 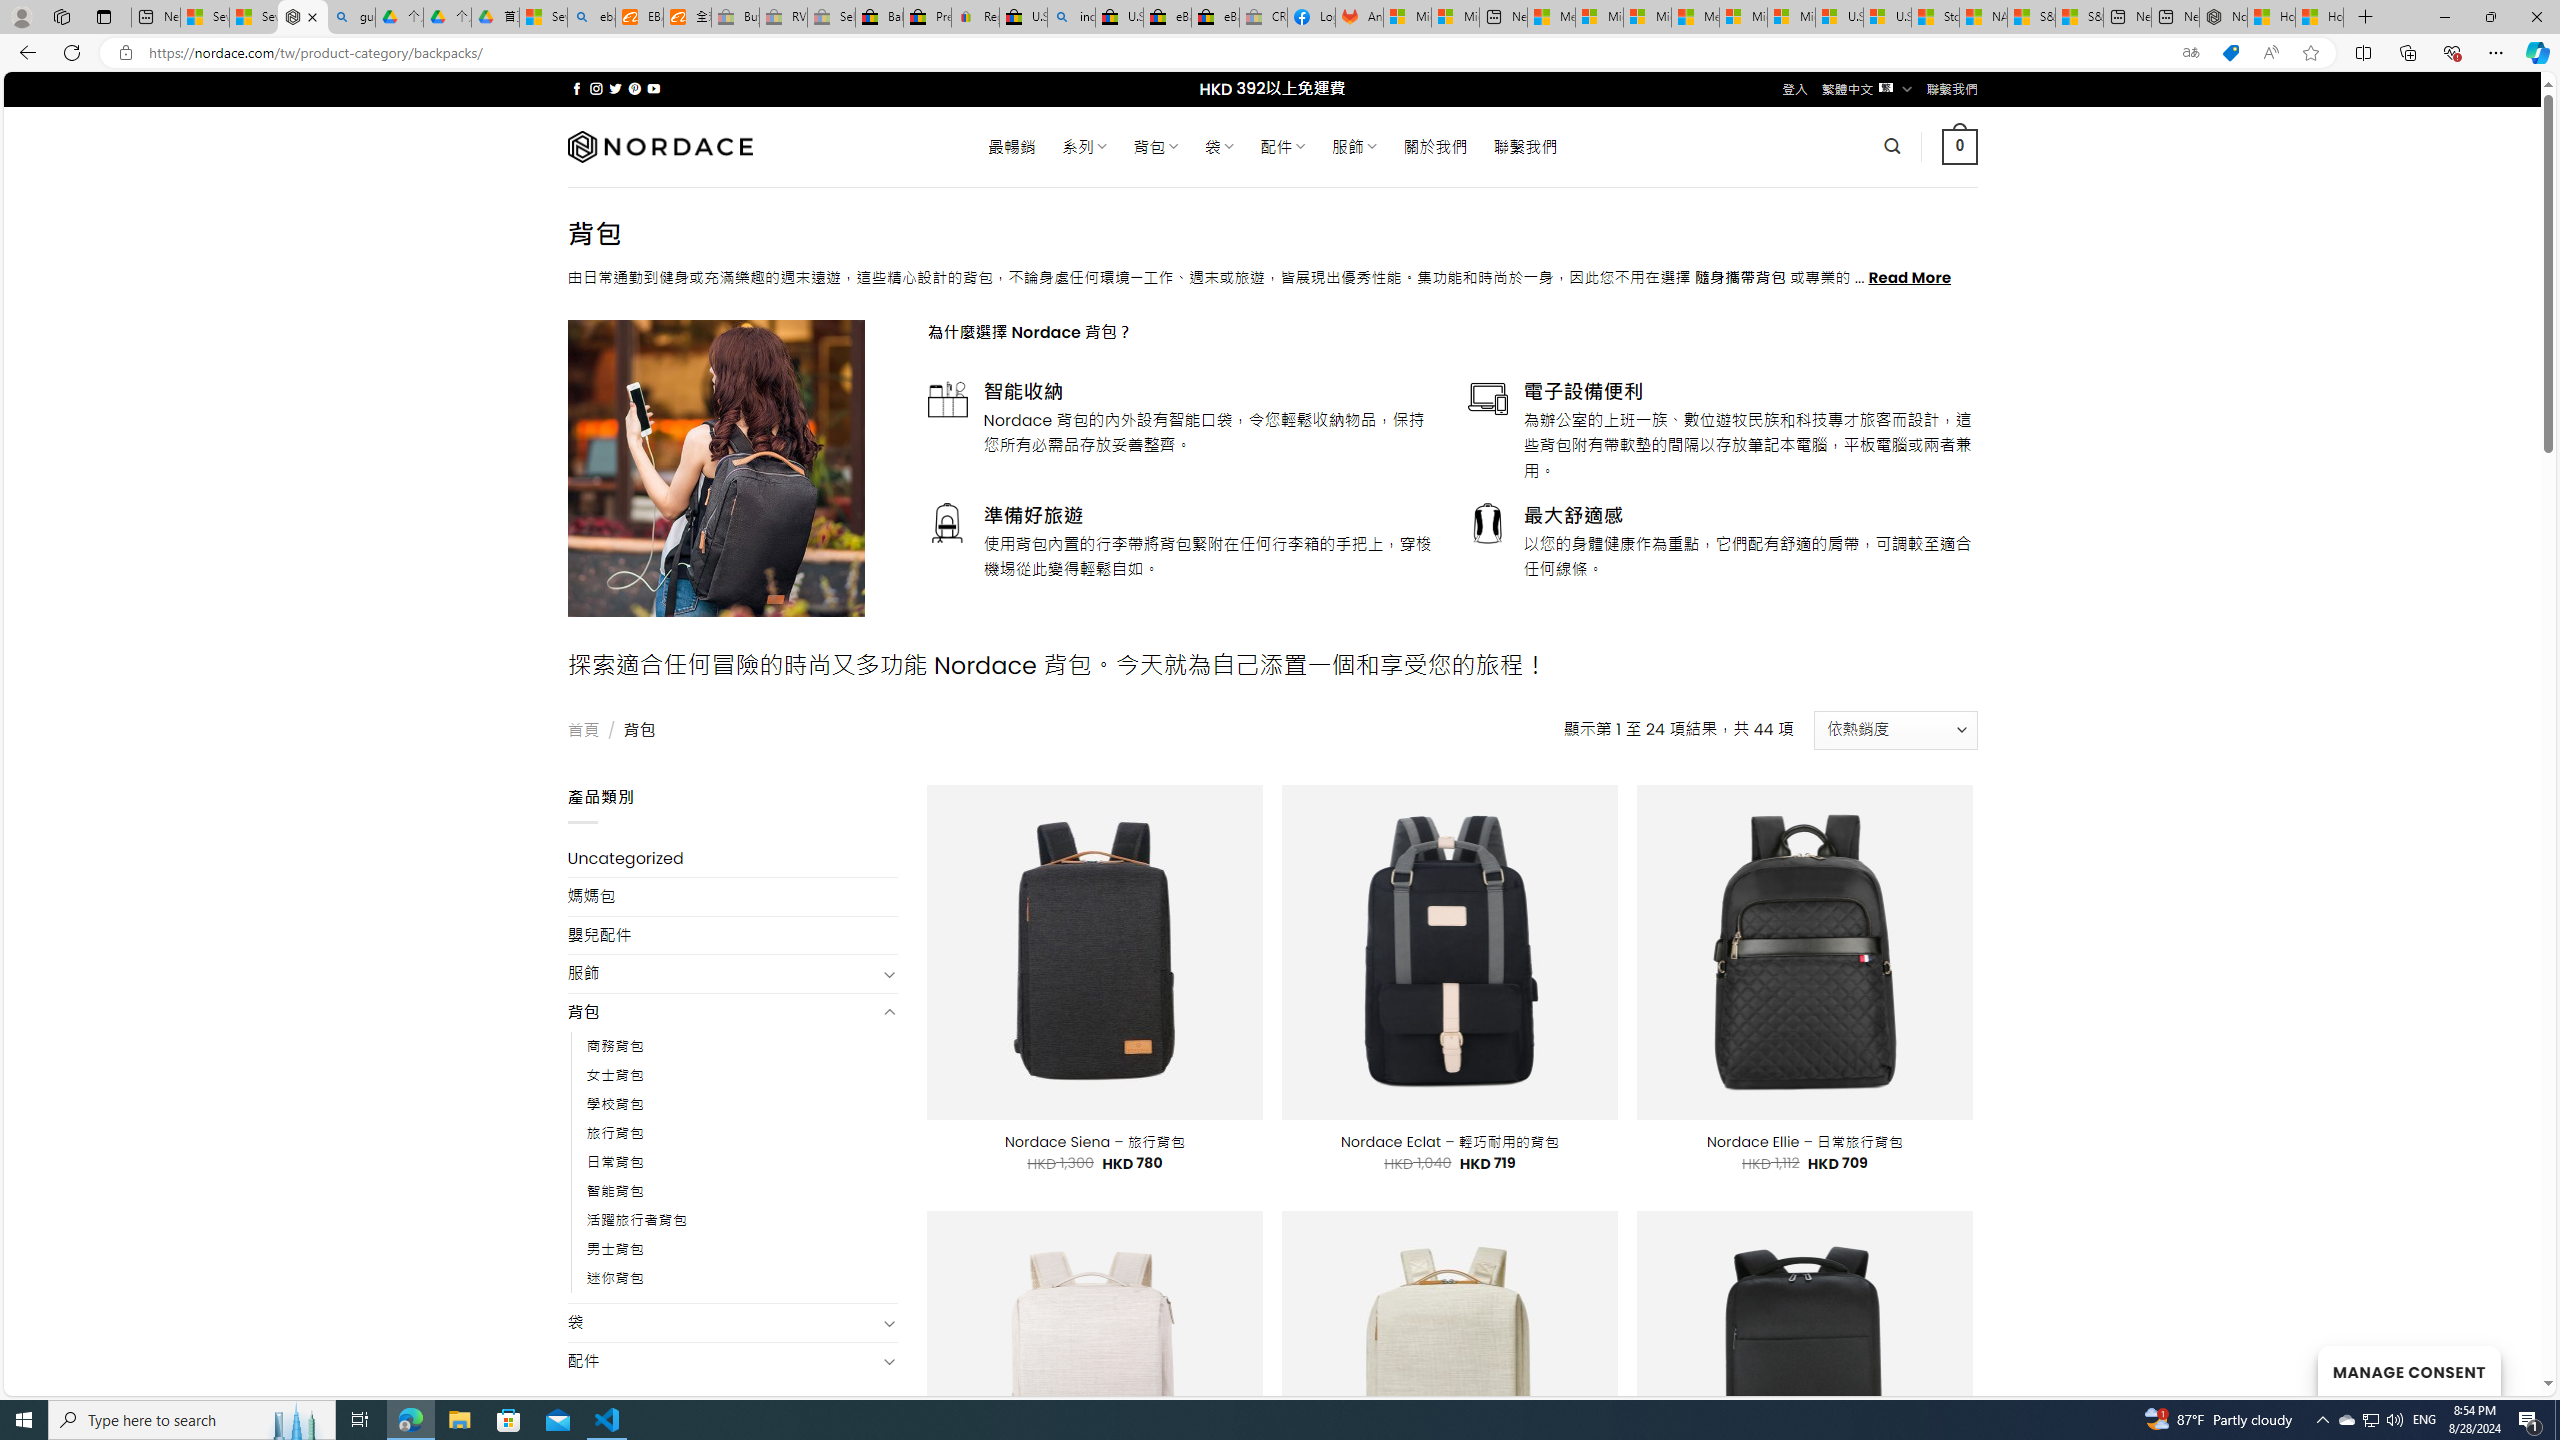 What do you see at coordinates (576, 88) in the screenshot?
I see `Follow on Facebook` at bounding box center [576, 88].